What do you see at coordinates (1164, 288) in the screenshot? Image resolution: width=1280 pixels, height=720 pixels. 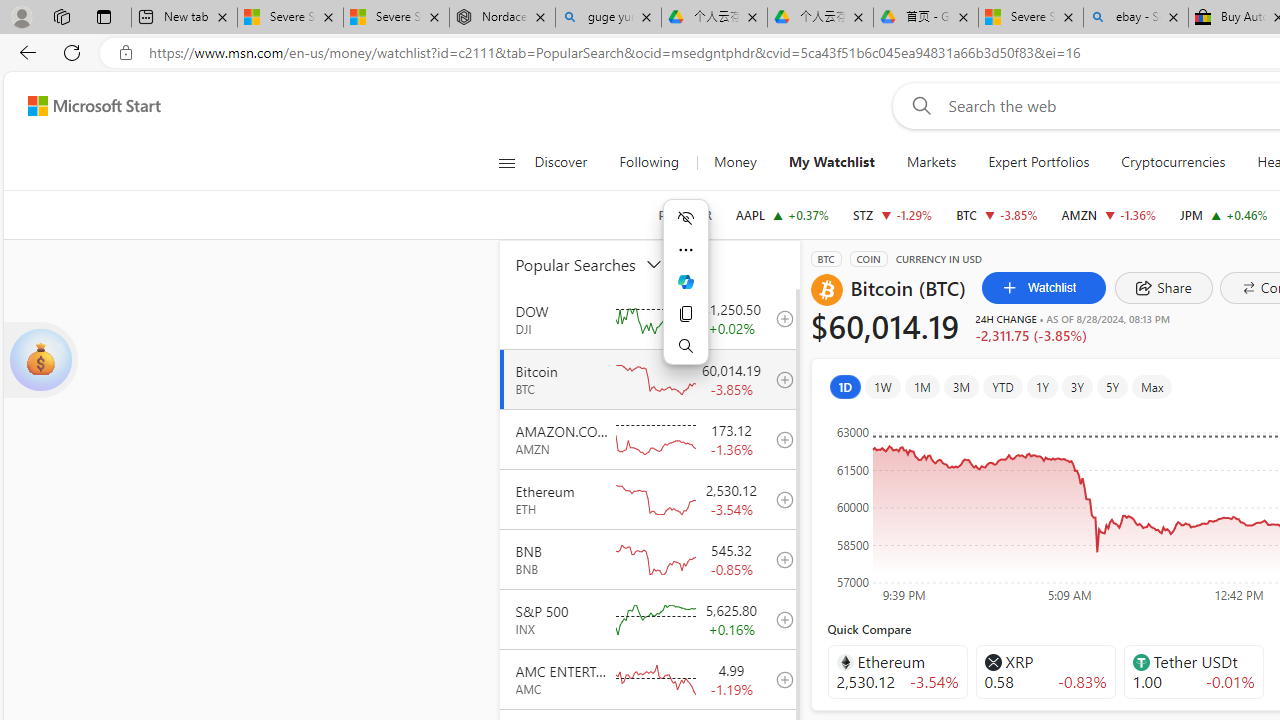 I see `share dialog` at bounding box center [1164, 288].